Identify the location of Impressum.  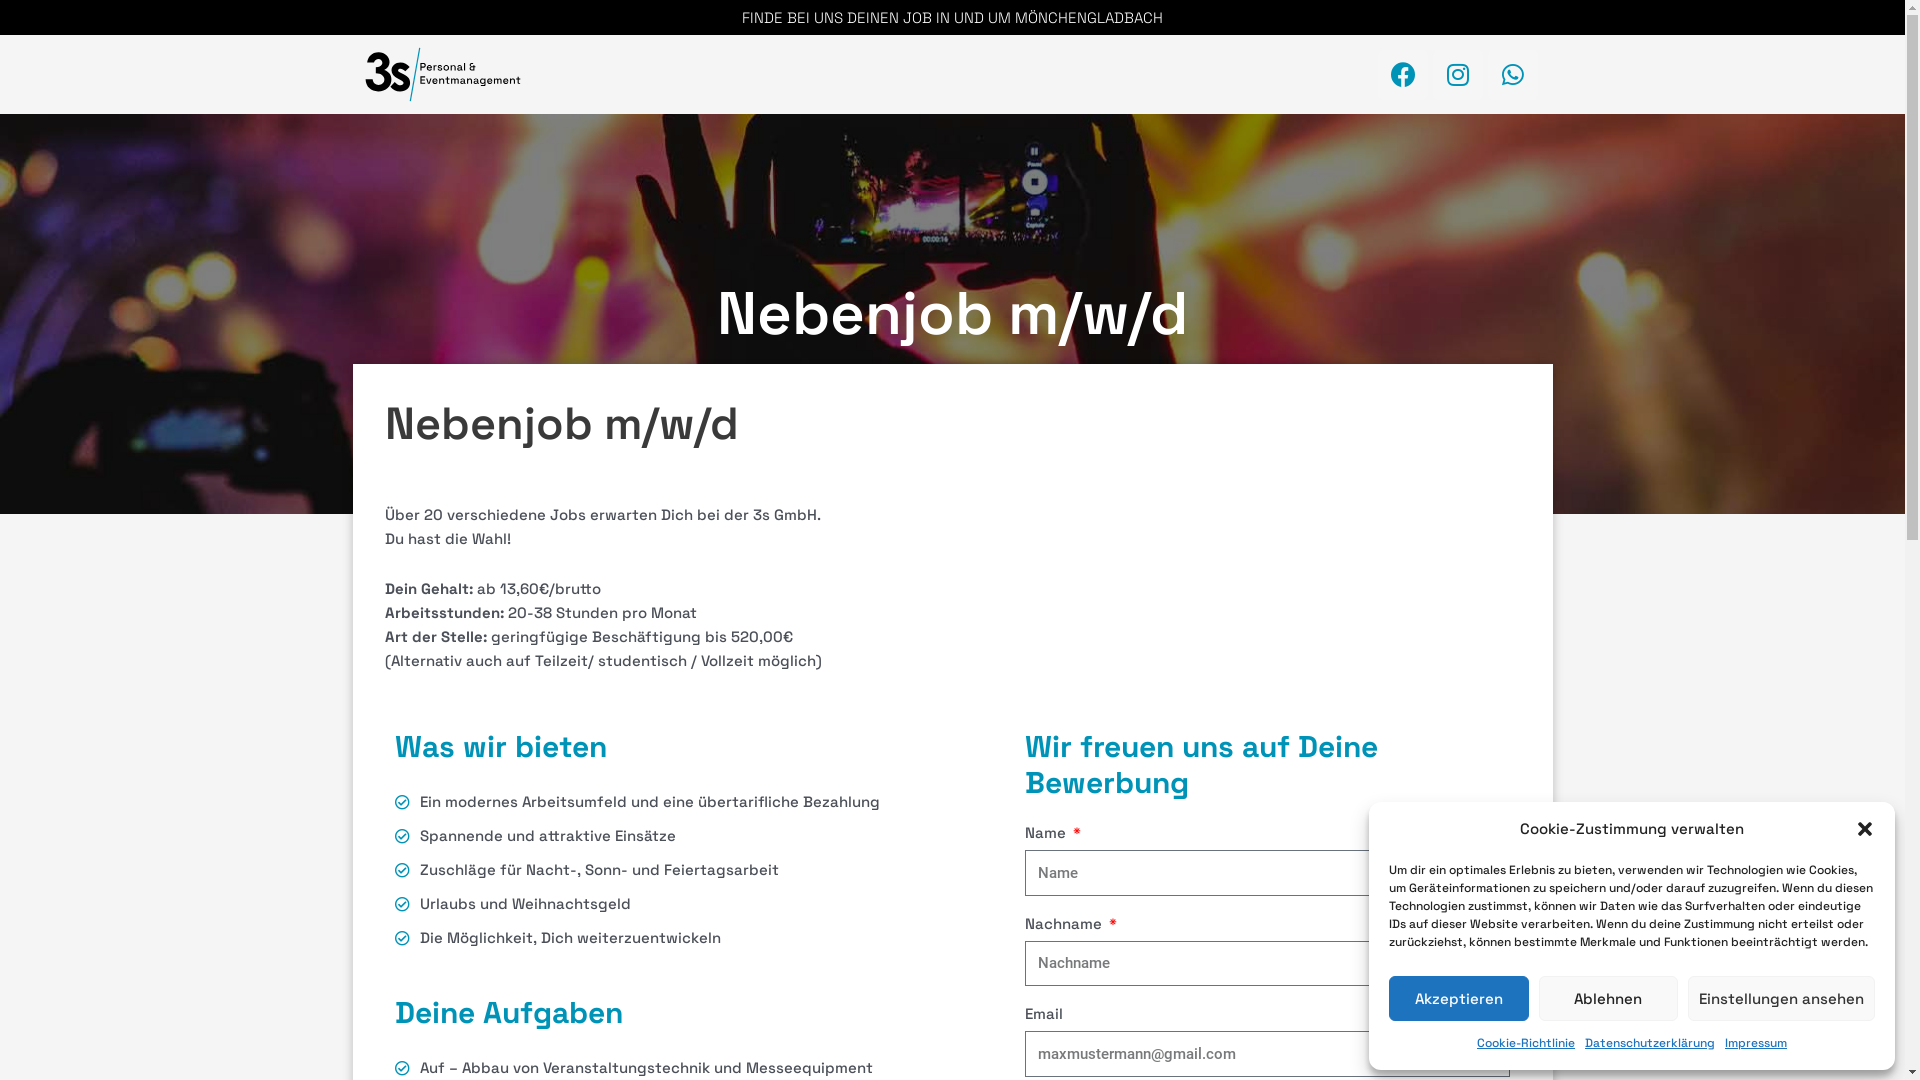
(1756, 1043).